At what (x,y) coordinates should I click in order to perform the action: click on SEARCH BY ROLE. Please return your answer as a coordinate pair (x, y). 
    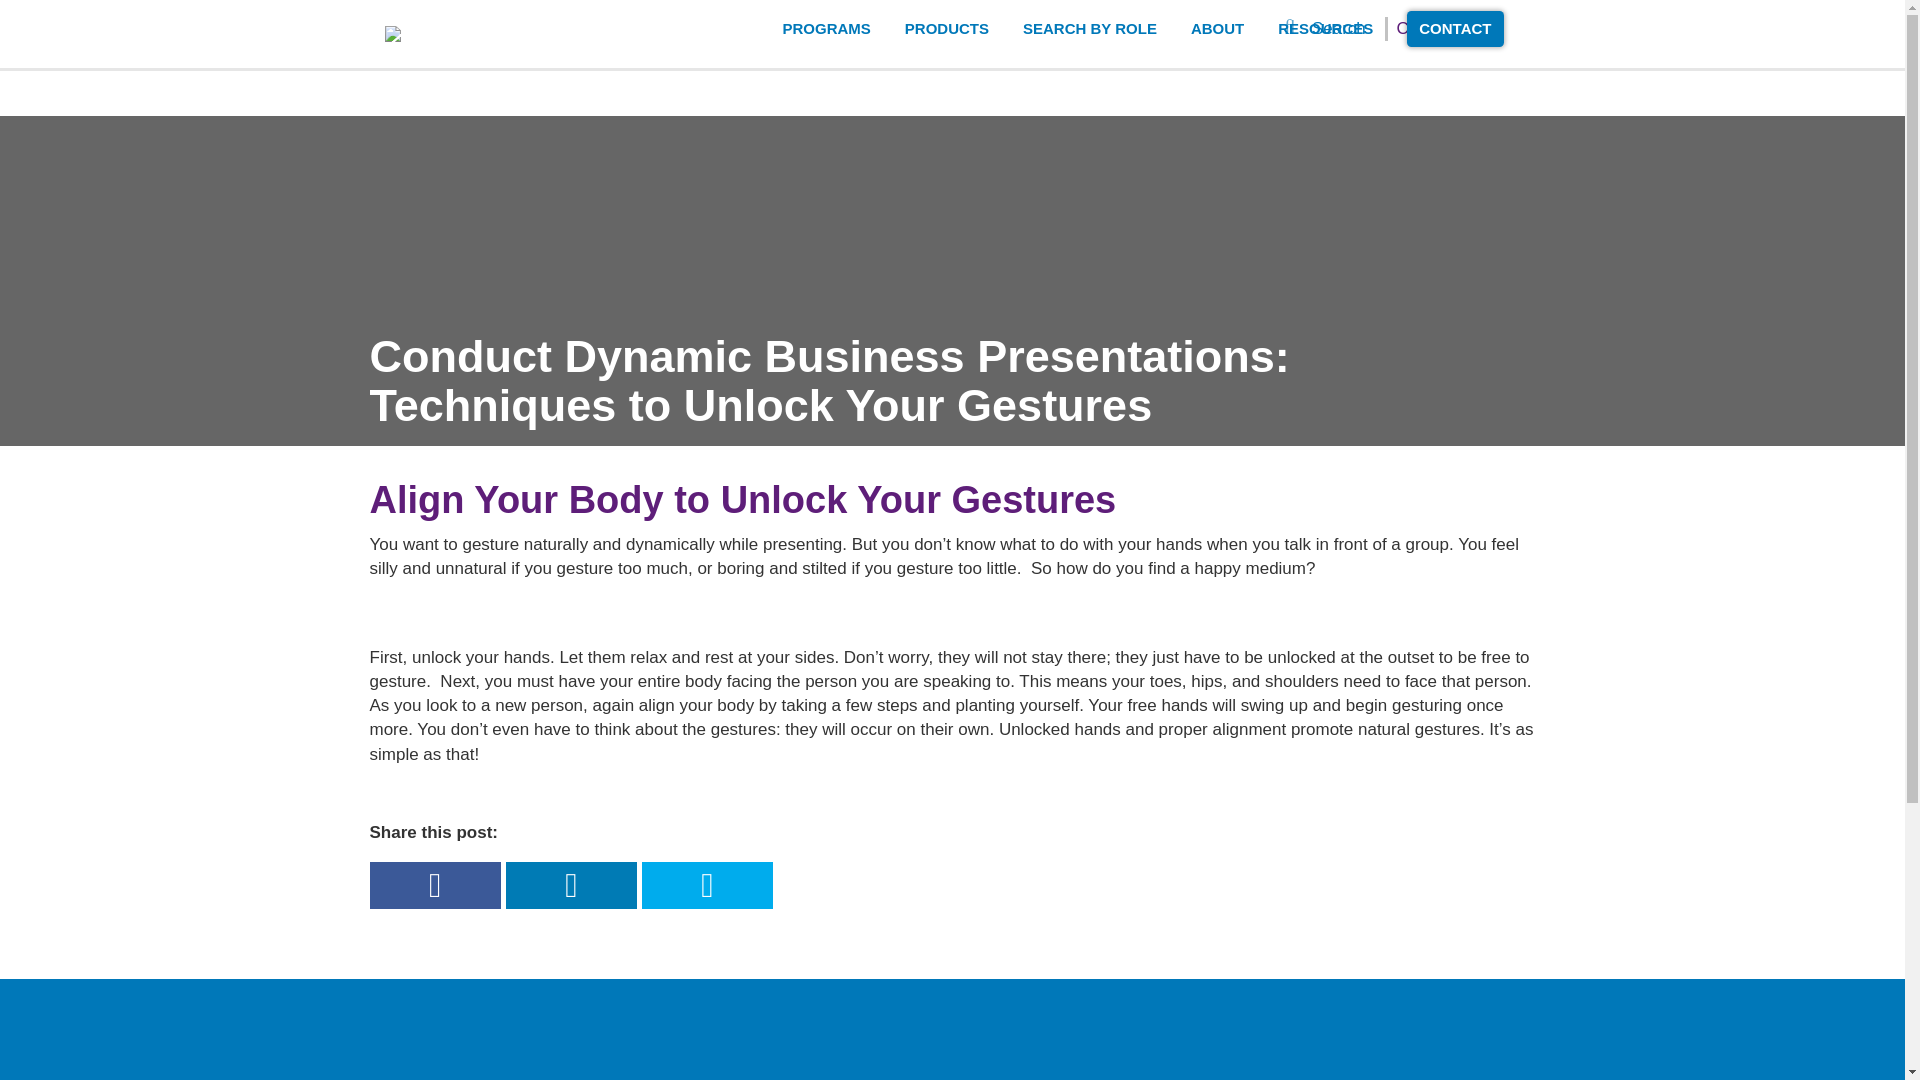
    Looking at the image, I should click on (1090, 28).